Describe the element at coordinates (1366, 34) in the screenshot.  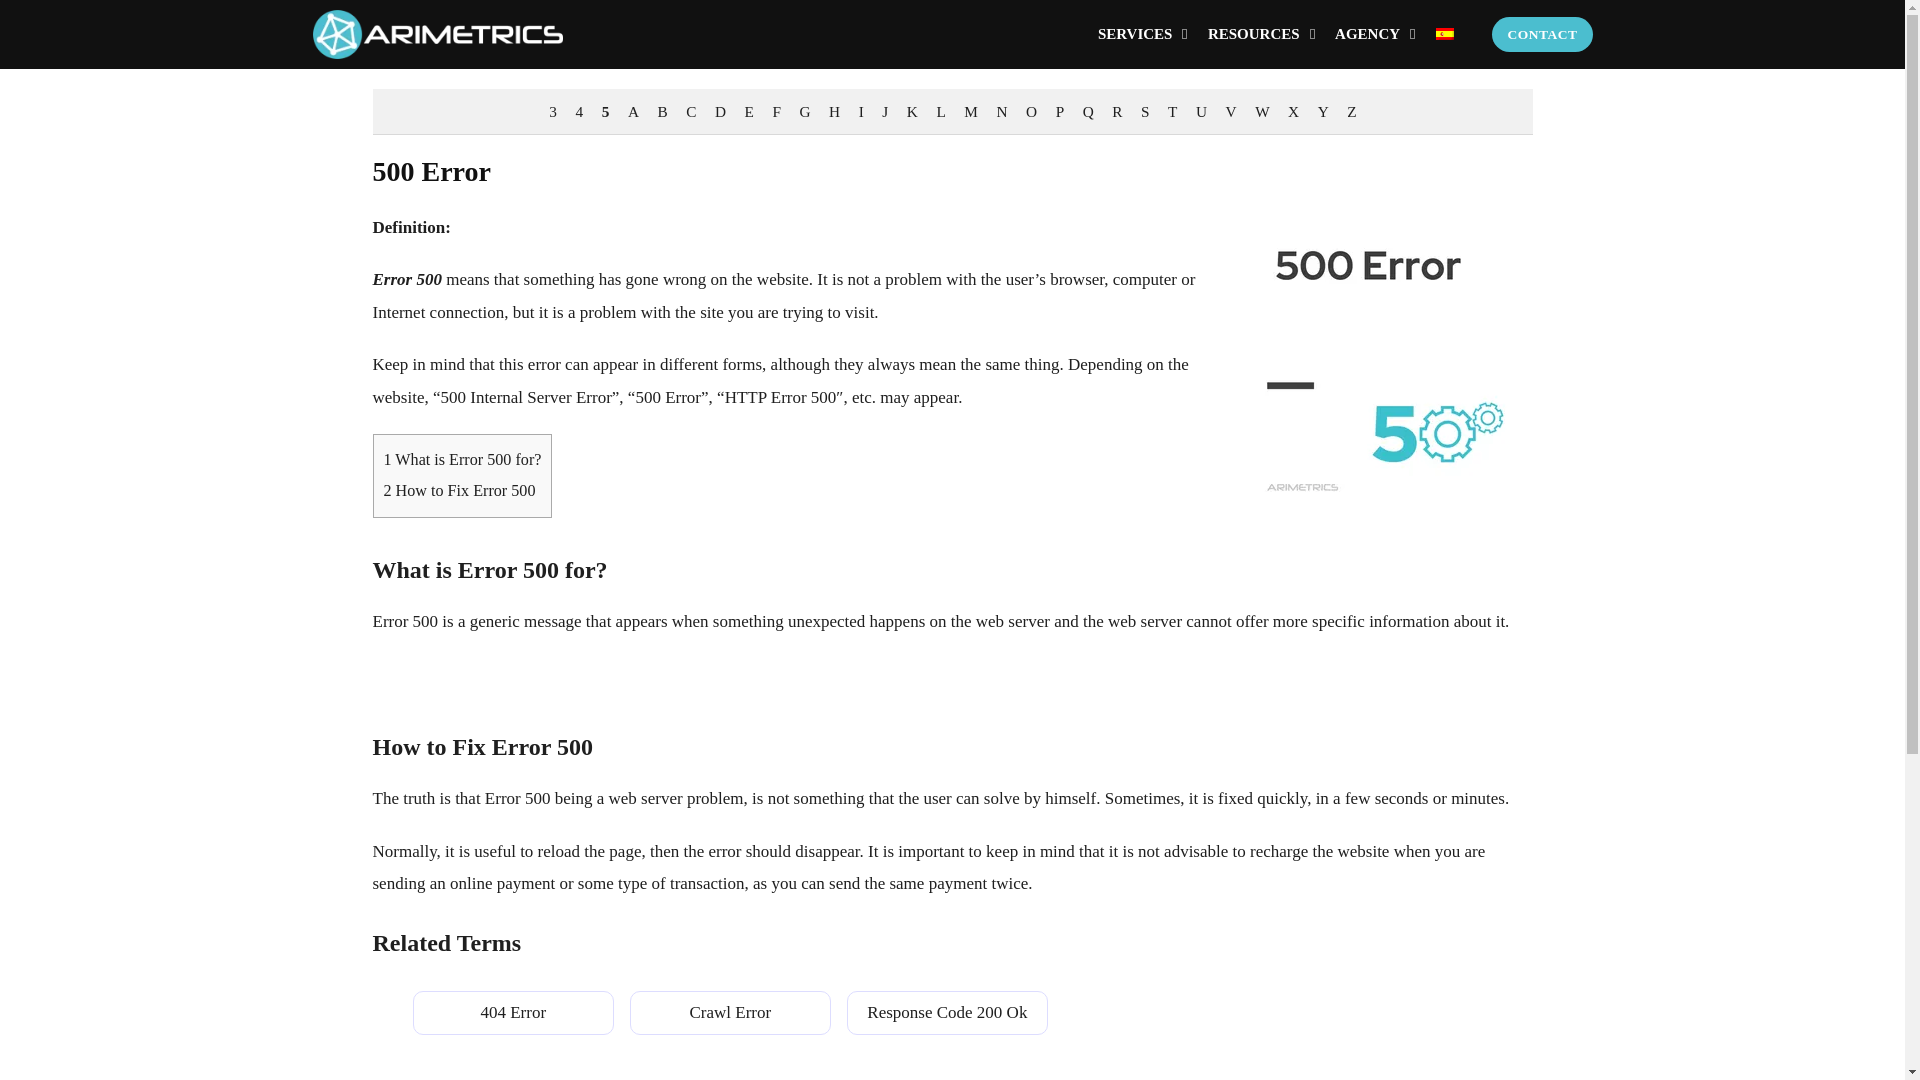
I see `AGENCY` at that location.